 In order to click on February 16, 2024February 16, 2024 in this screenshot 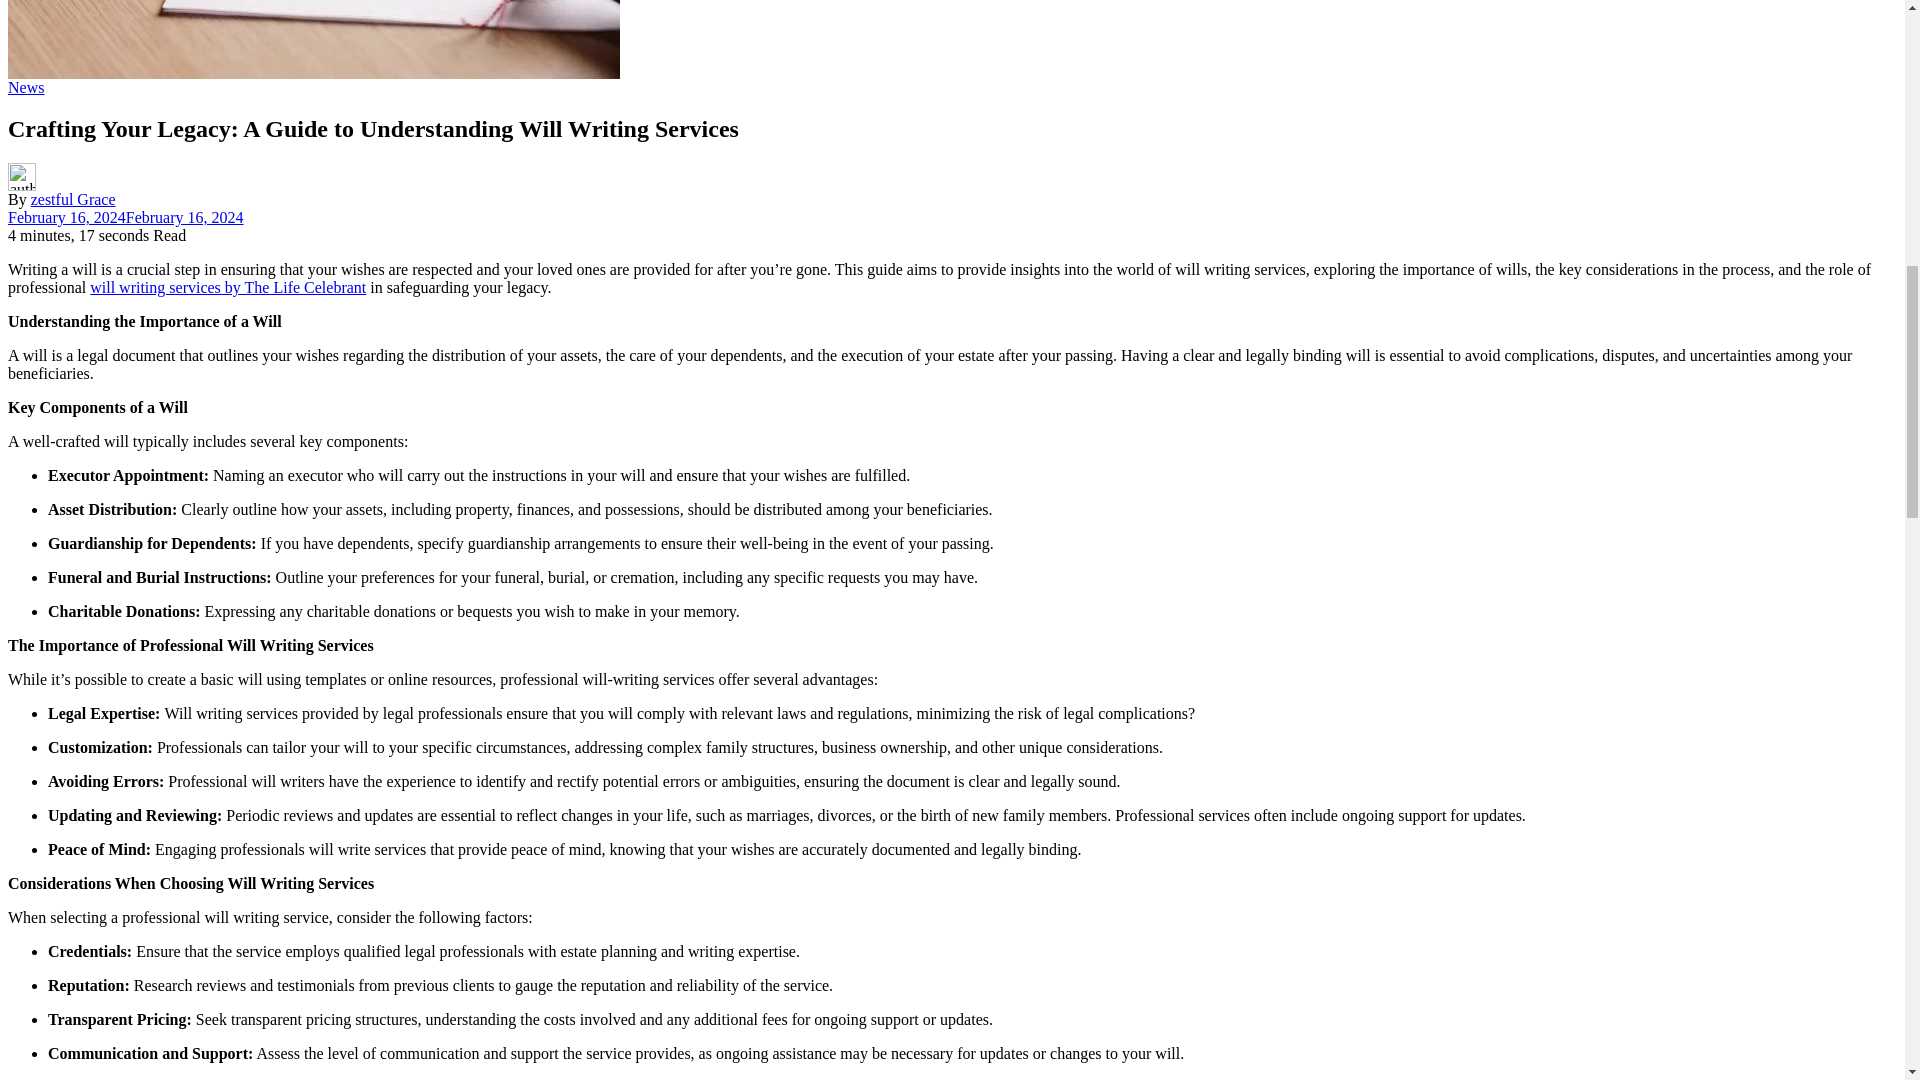, I will do `click(125, 217)`.